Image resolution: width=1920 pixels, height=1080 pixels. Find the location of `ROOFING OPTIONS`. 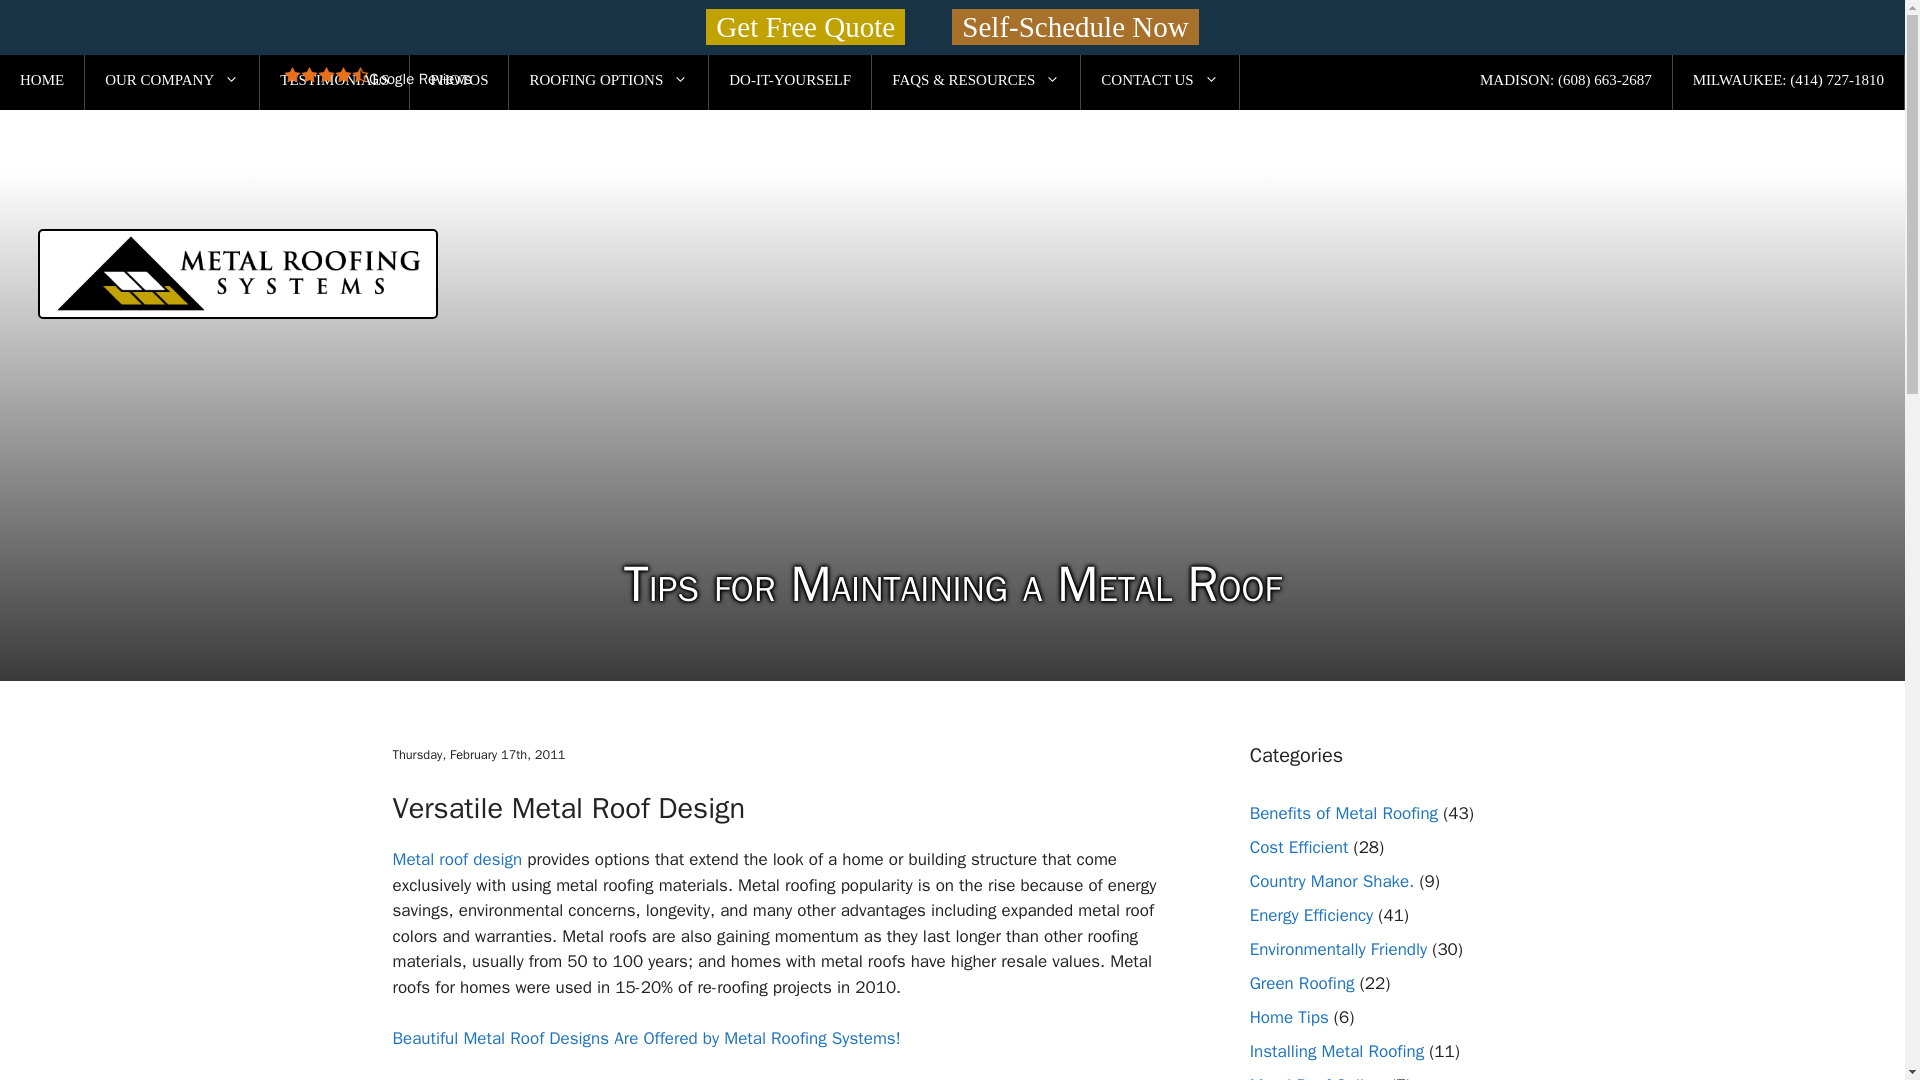

ROOFING OPTIONS is located at coordinates (608, 80).